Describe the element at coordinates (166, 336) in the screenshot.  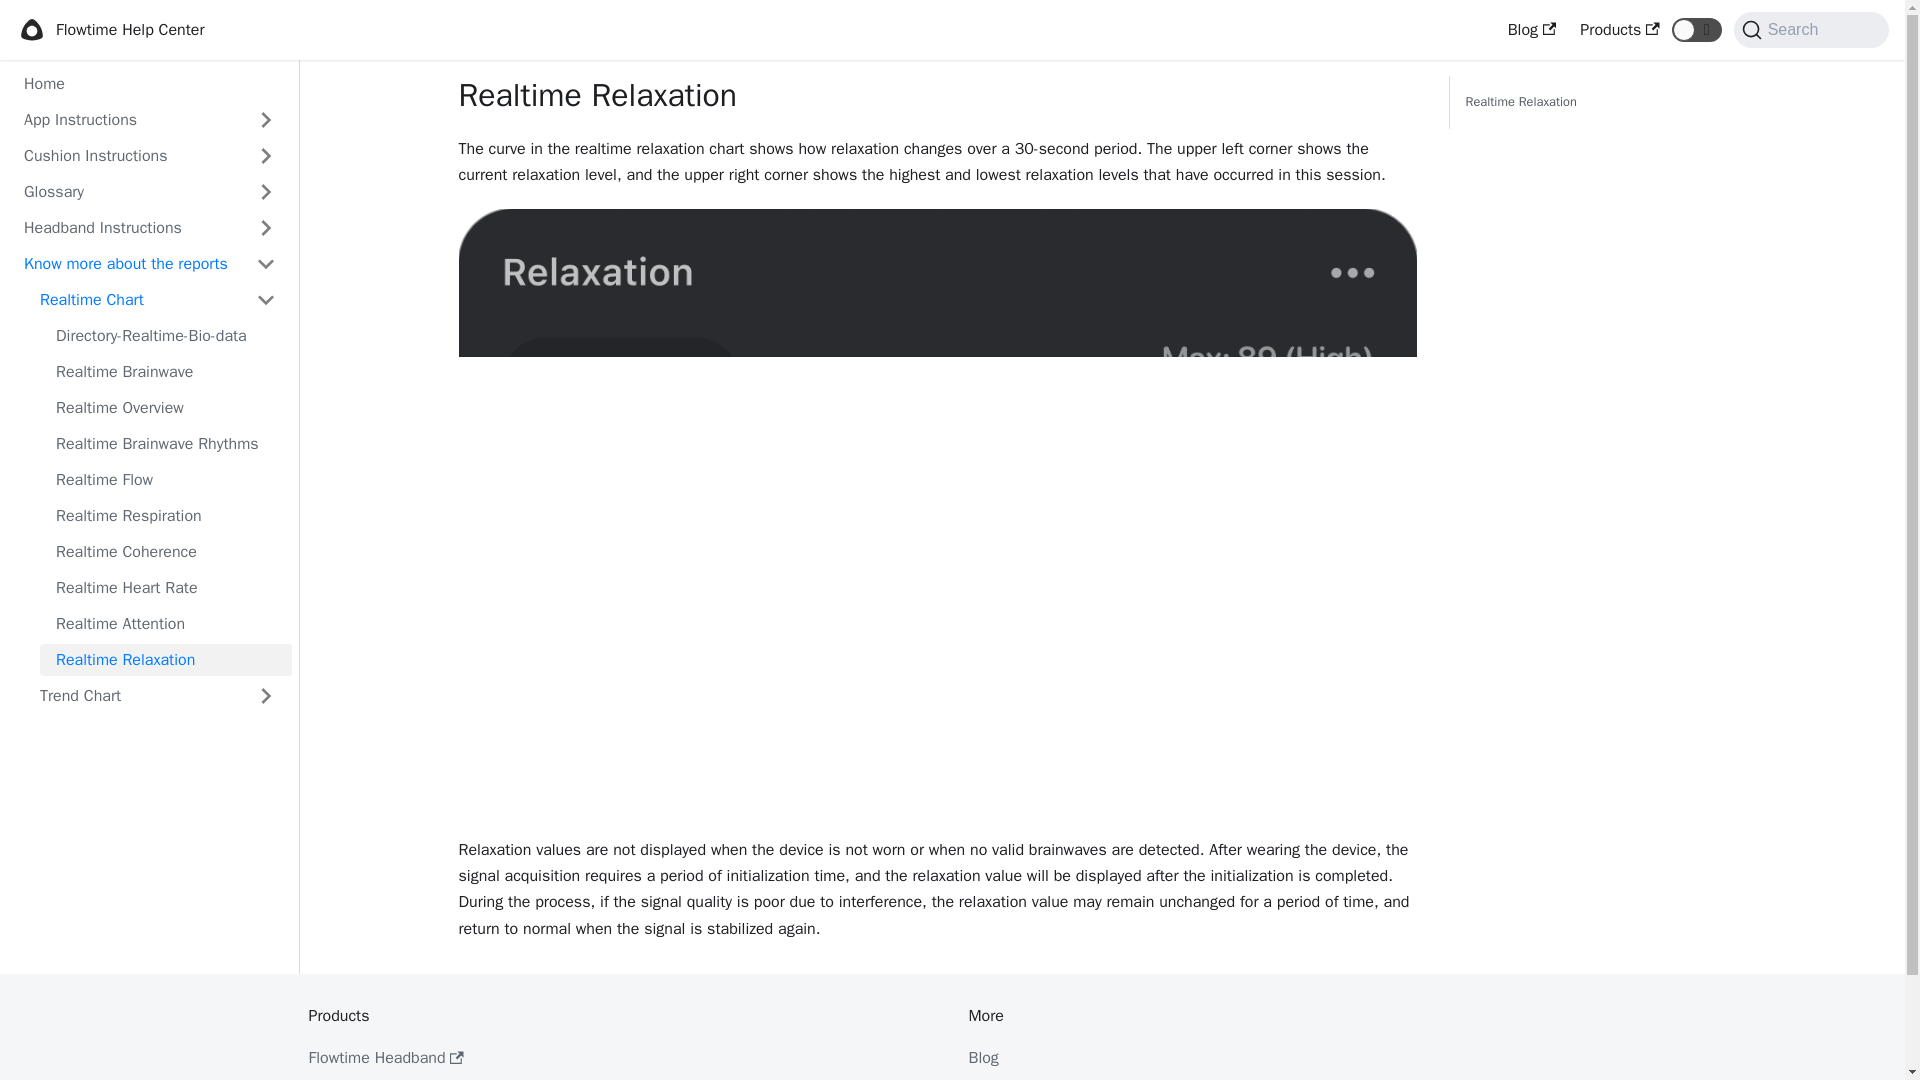
I see `Directory-Realtime-Bio-data` at that location.